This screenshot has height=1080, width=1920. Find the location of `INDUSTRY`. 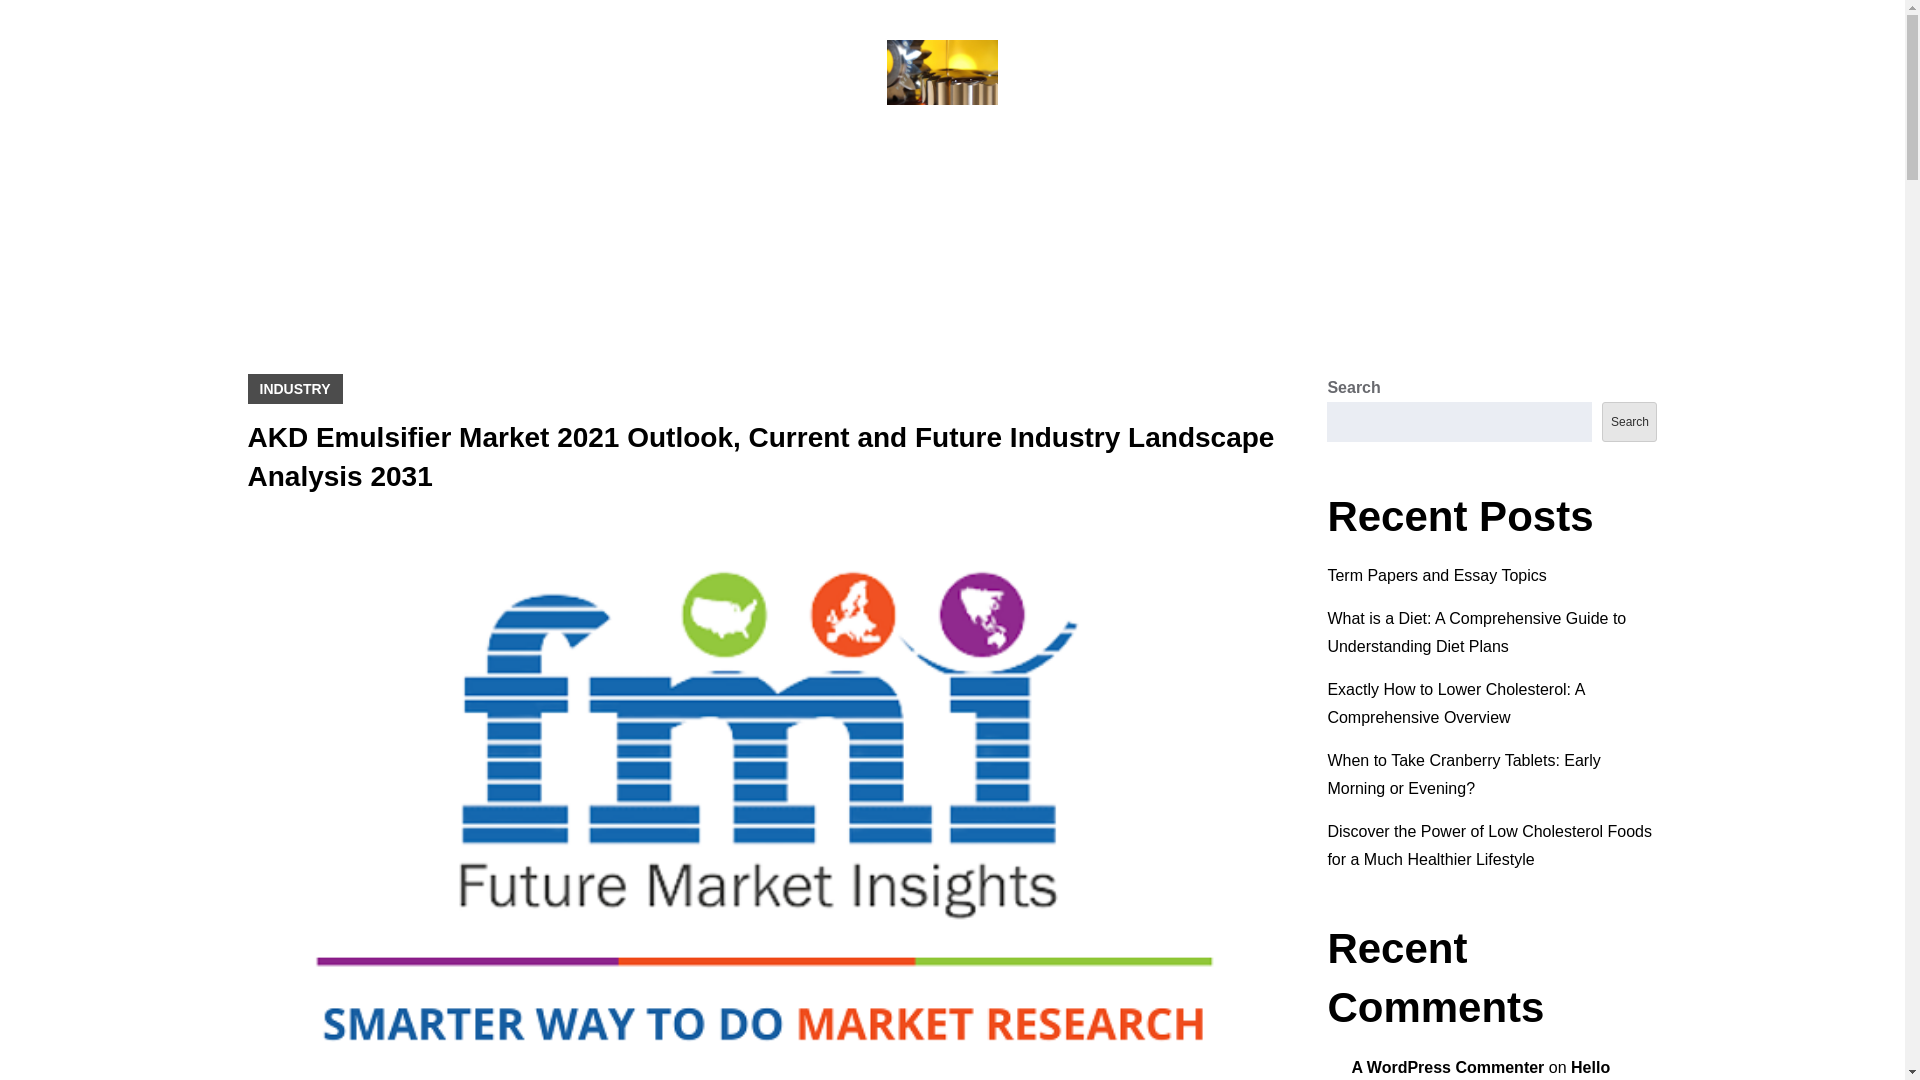

INDUSTRY is located at coordinates (295, 388).